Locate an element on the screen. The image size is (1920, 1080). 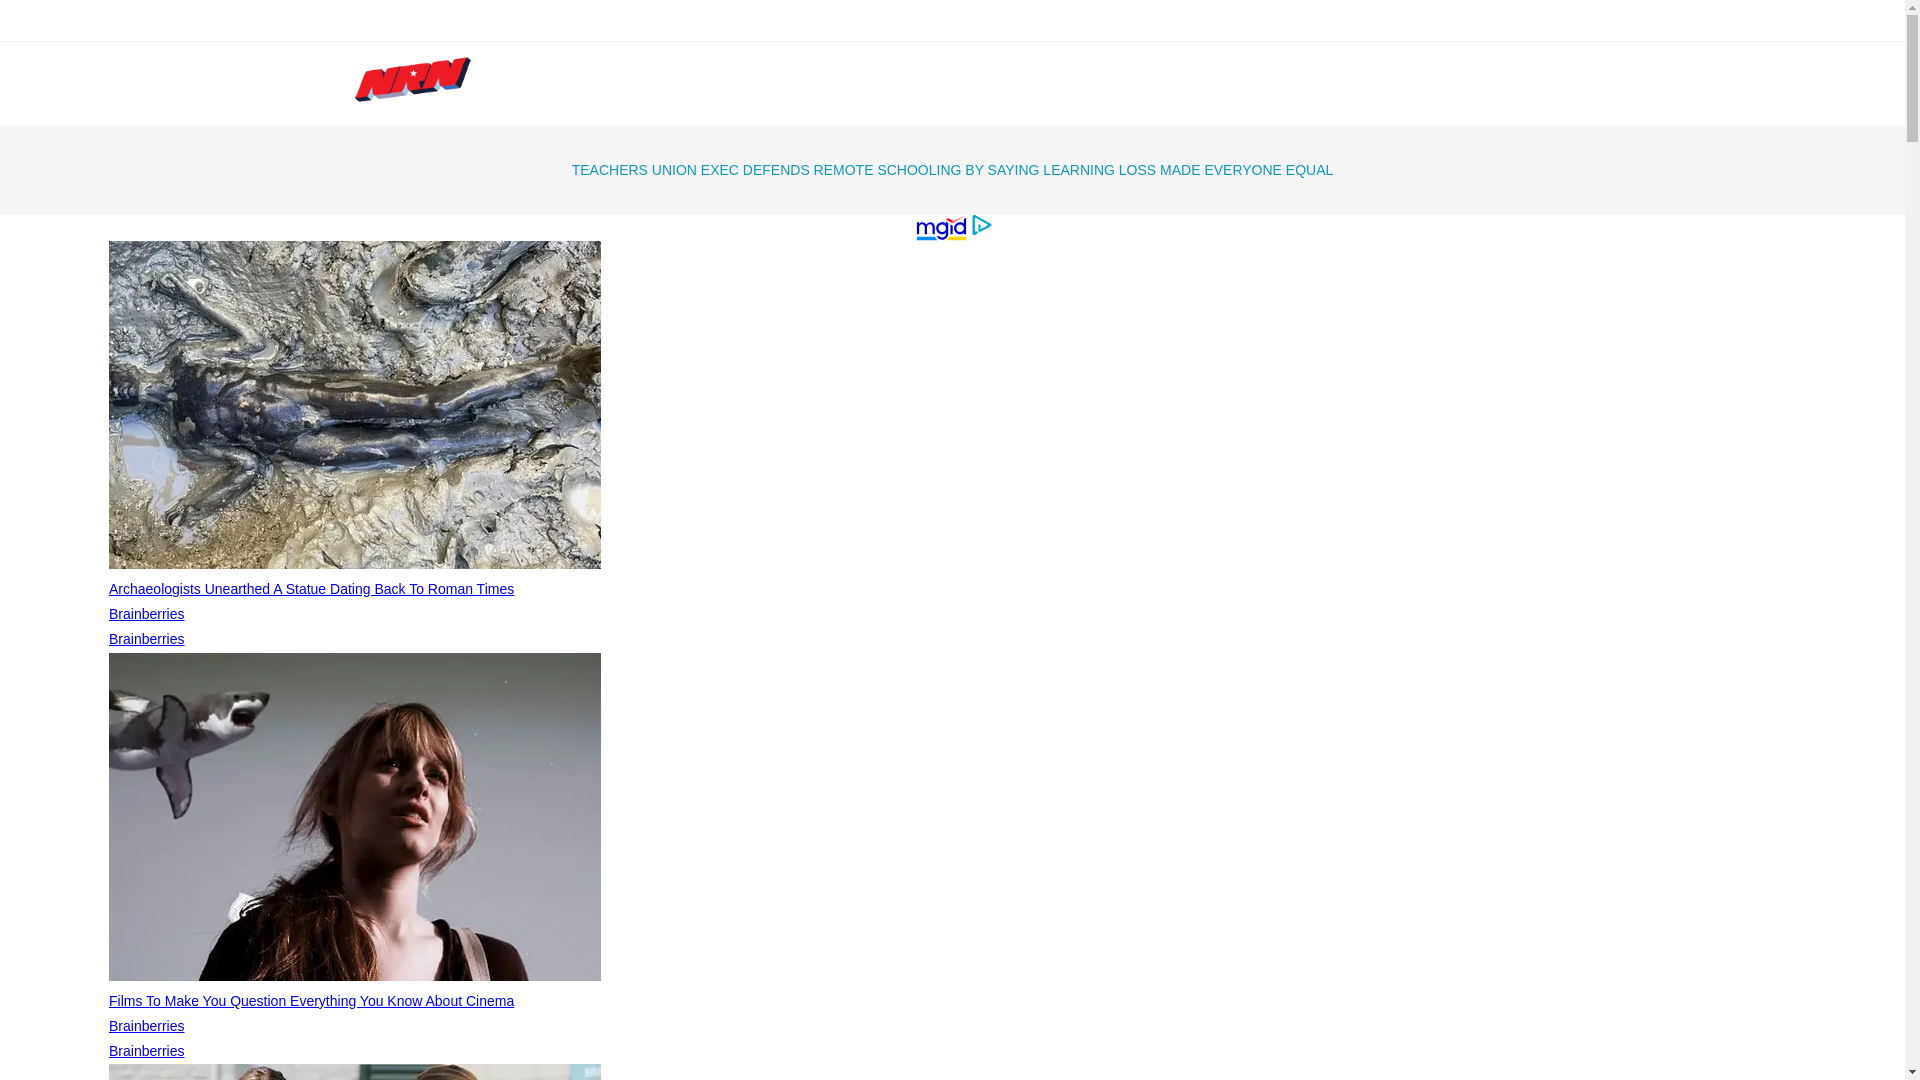
TUCKER CARLSON is located at coordinates (878, 20).